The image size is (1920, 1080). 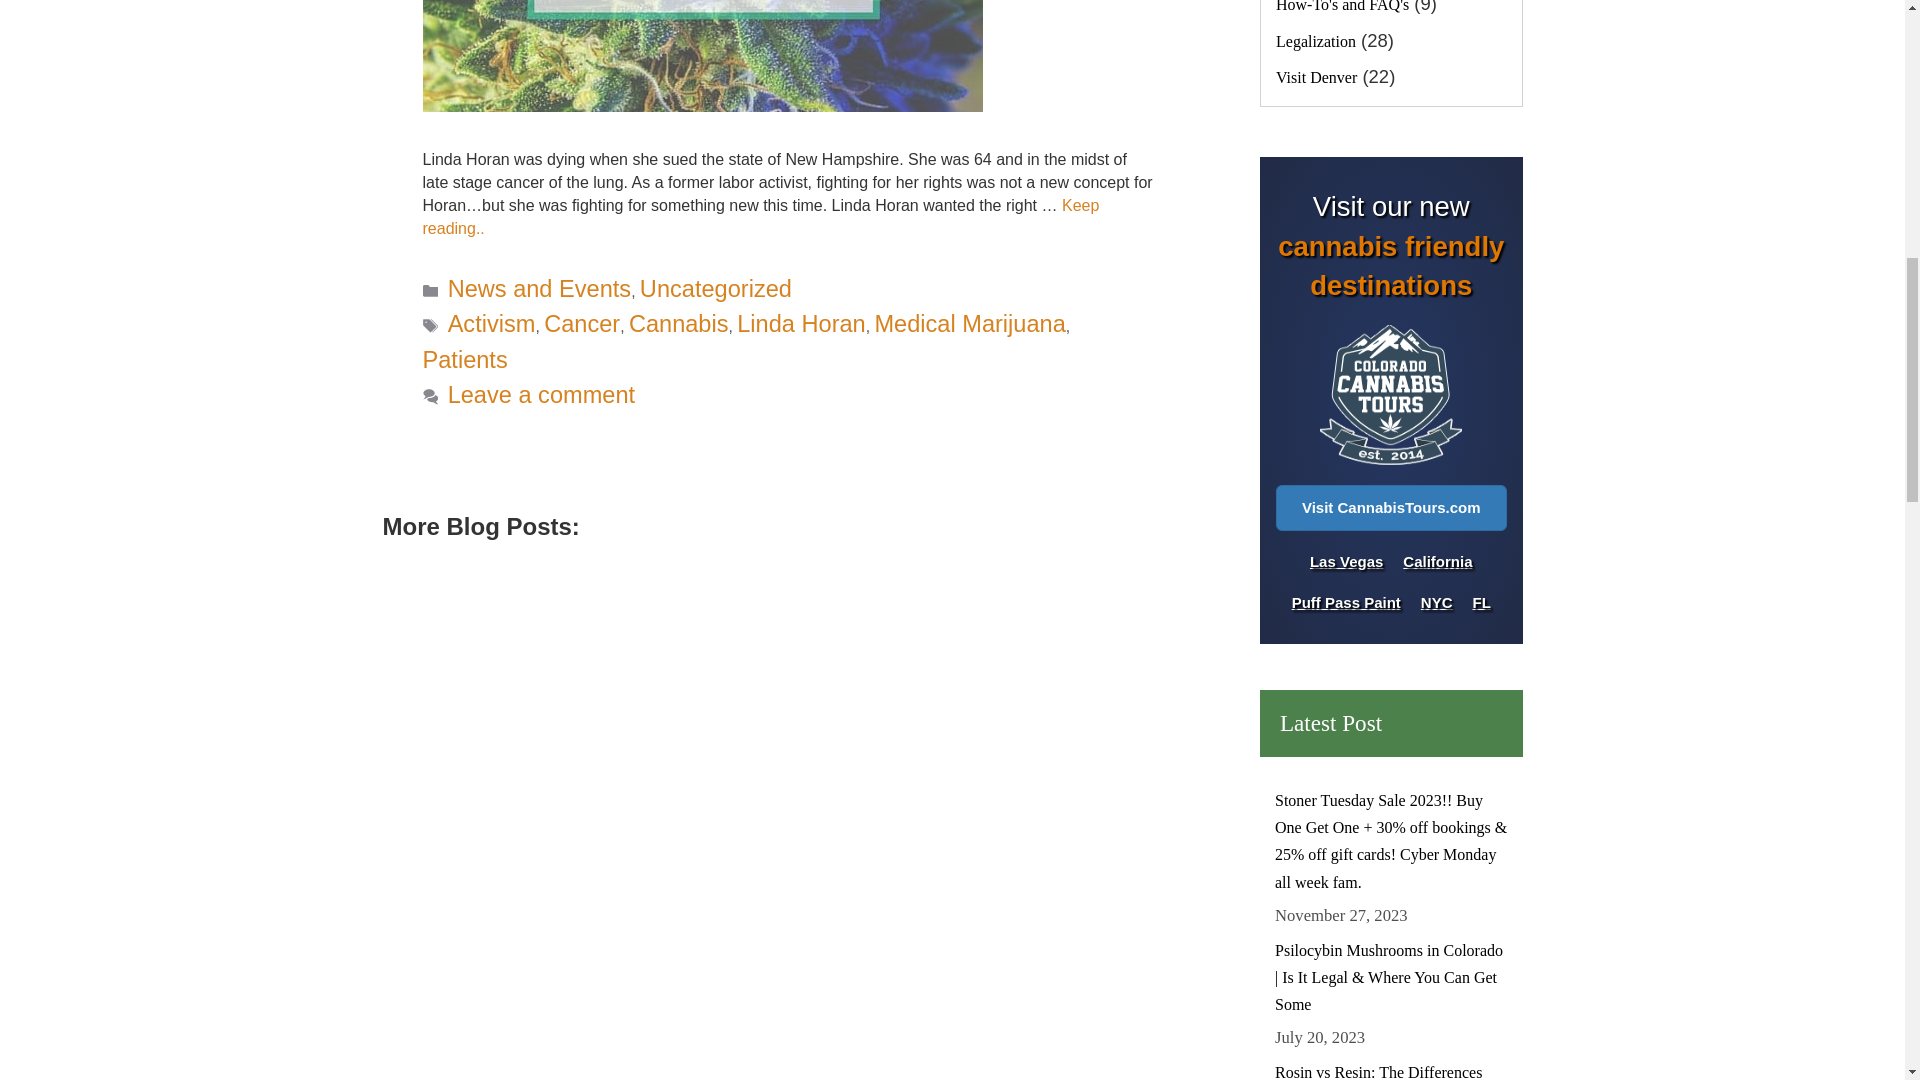 What do you see at coordinates (1436, 602) in the screenshot?
I see `visit Puff Pass Paint NYC classes` at bounding box center [1436, 602].